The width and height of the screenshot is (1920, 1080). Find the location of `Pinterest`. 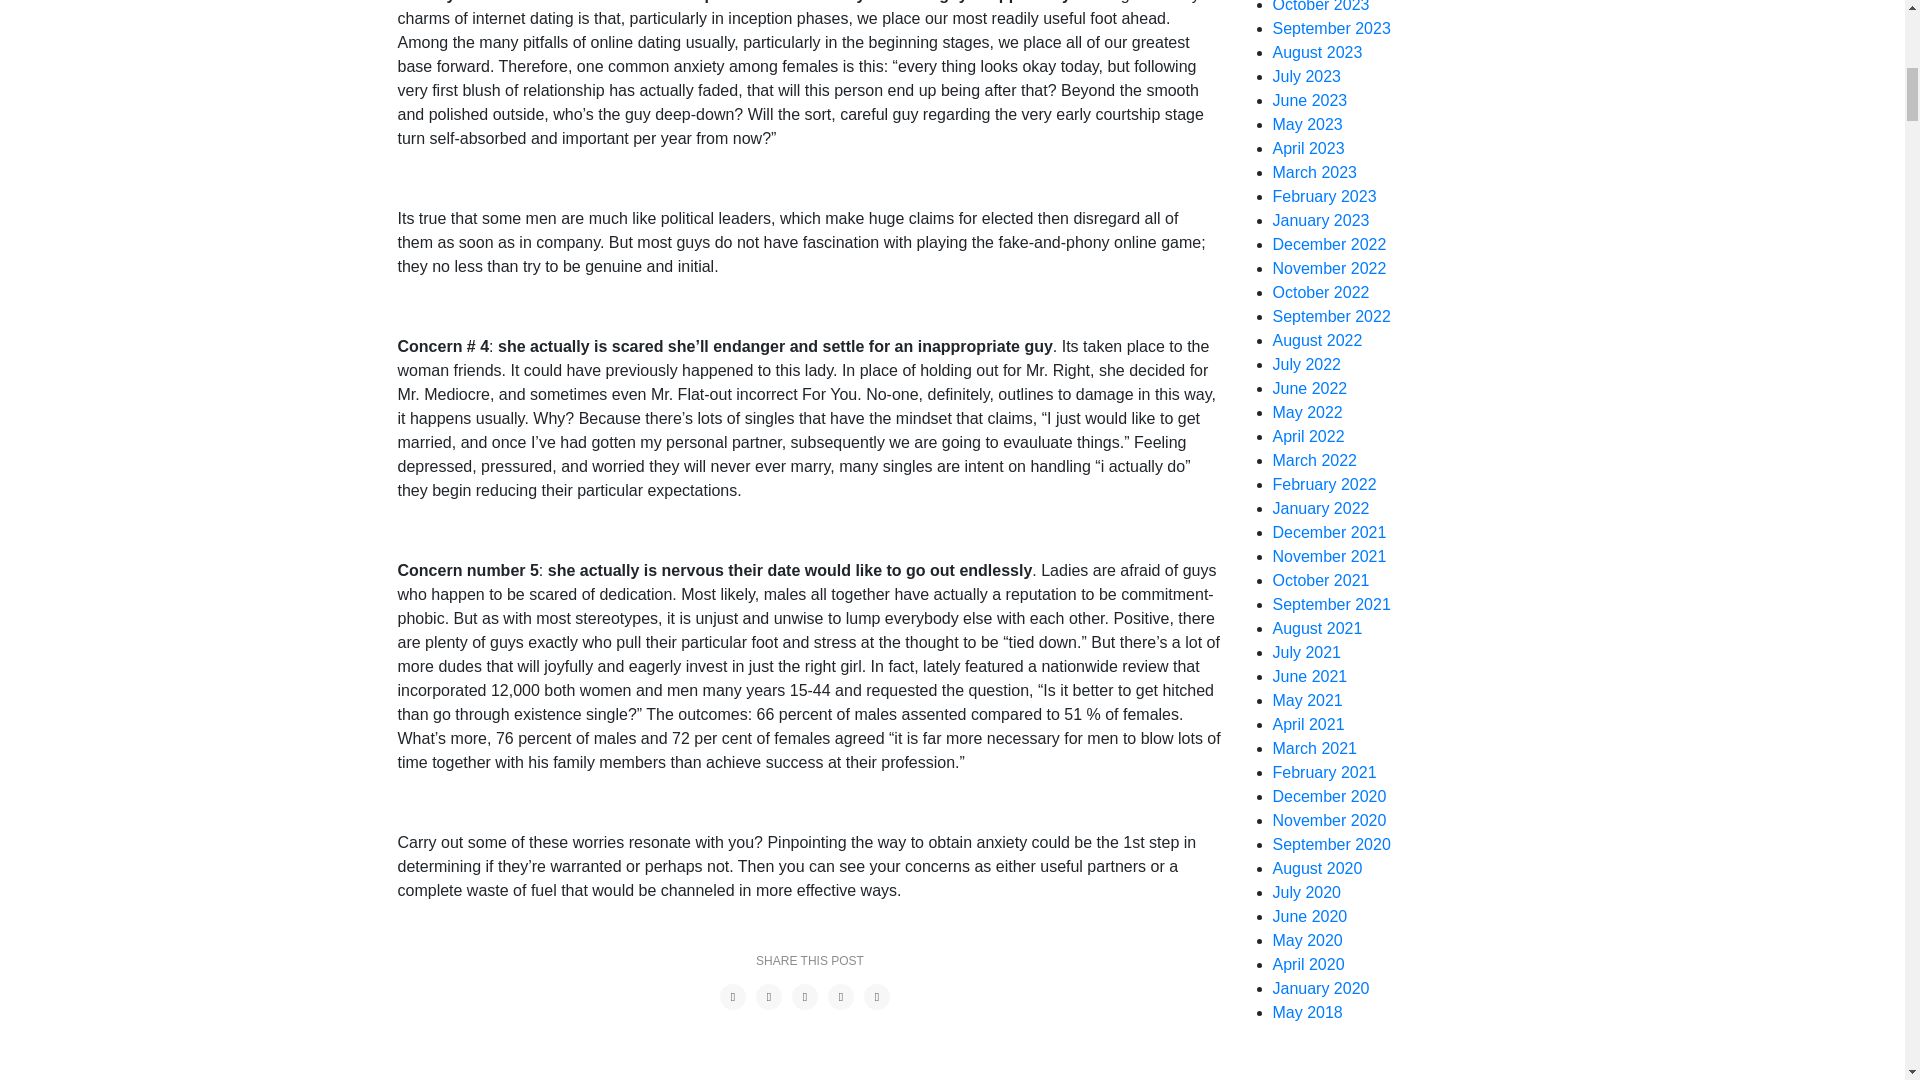

Pinterest is located at coordinates (804, 996).